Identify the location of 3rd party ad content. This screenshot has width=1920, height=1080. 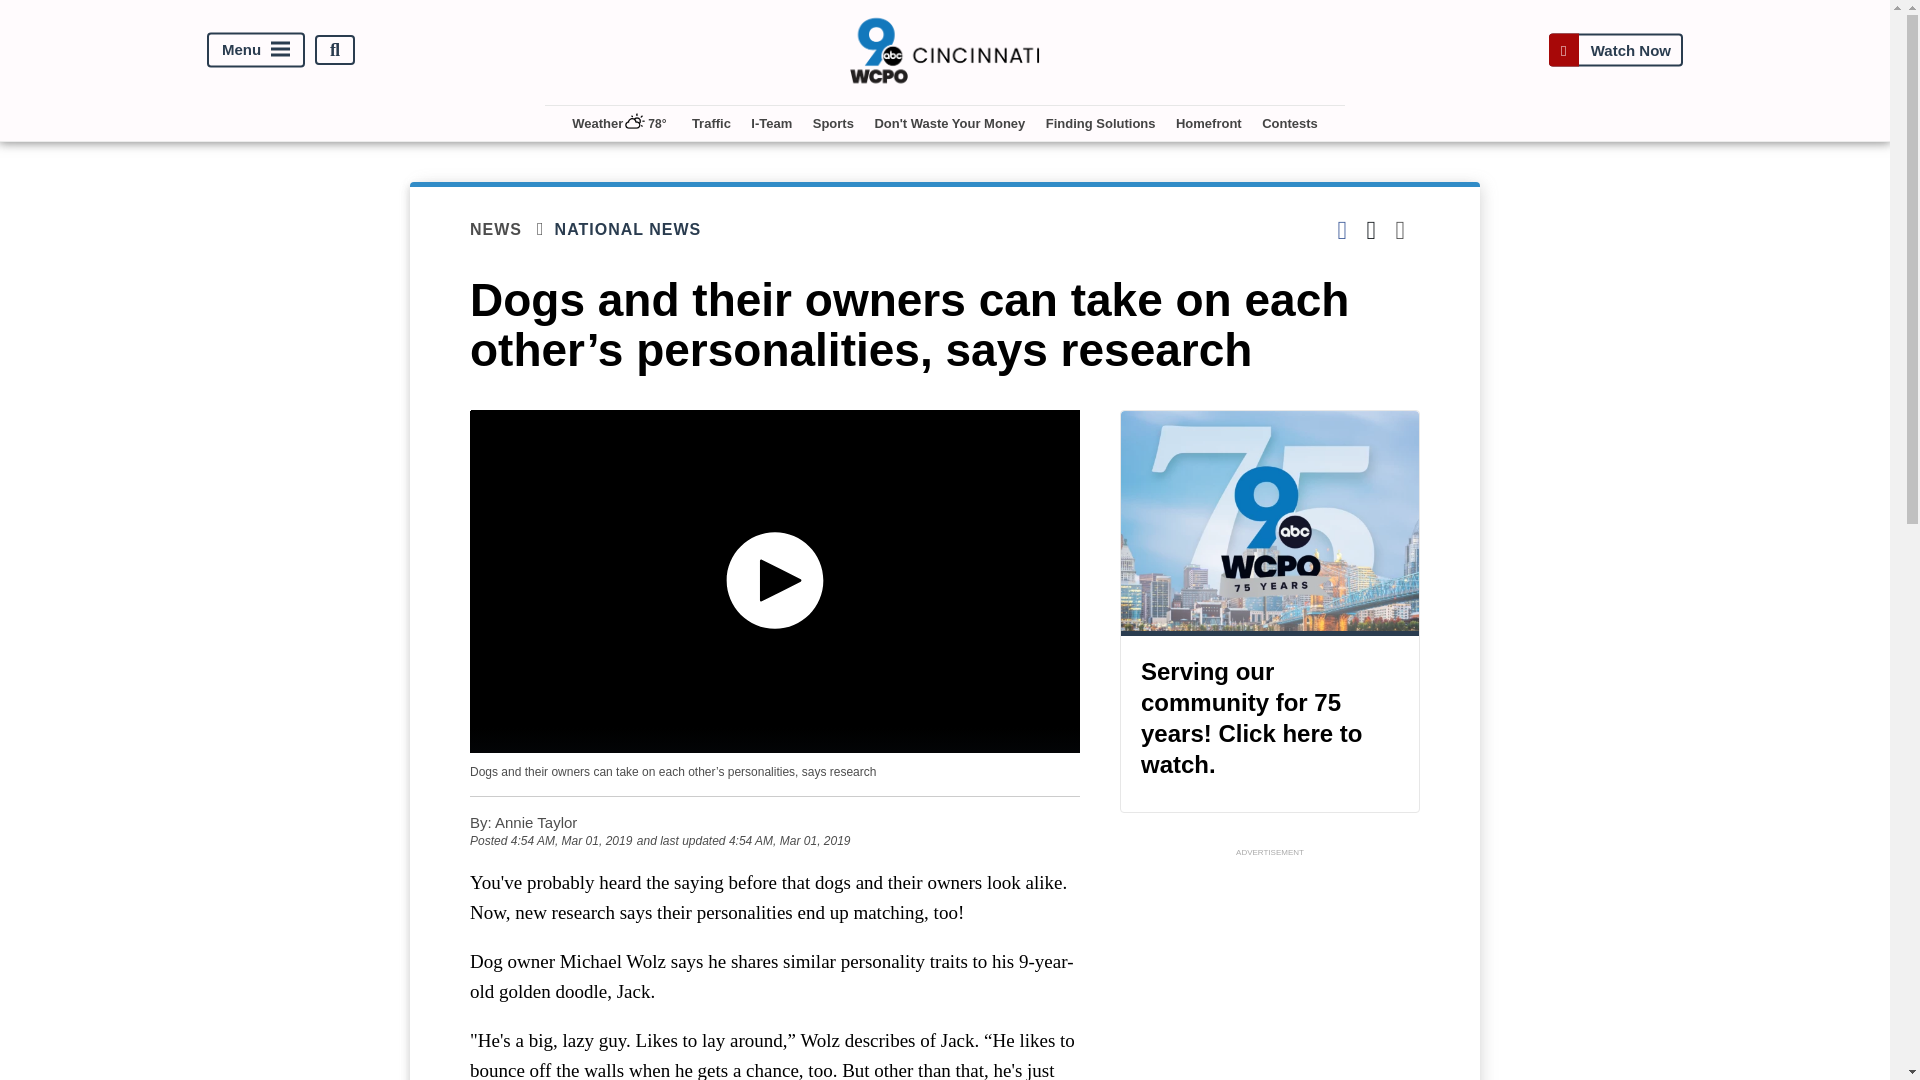
(1270, 970).